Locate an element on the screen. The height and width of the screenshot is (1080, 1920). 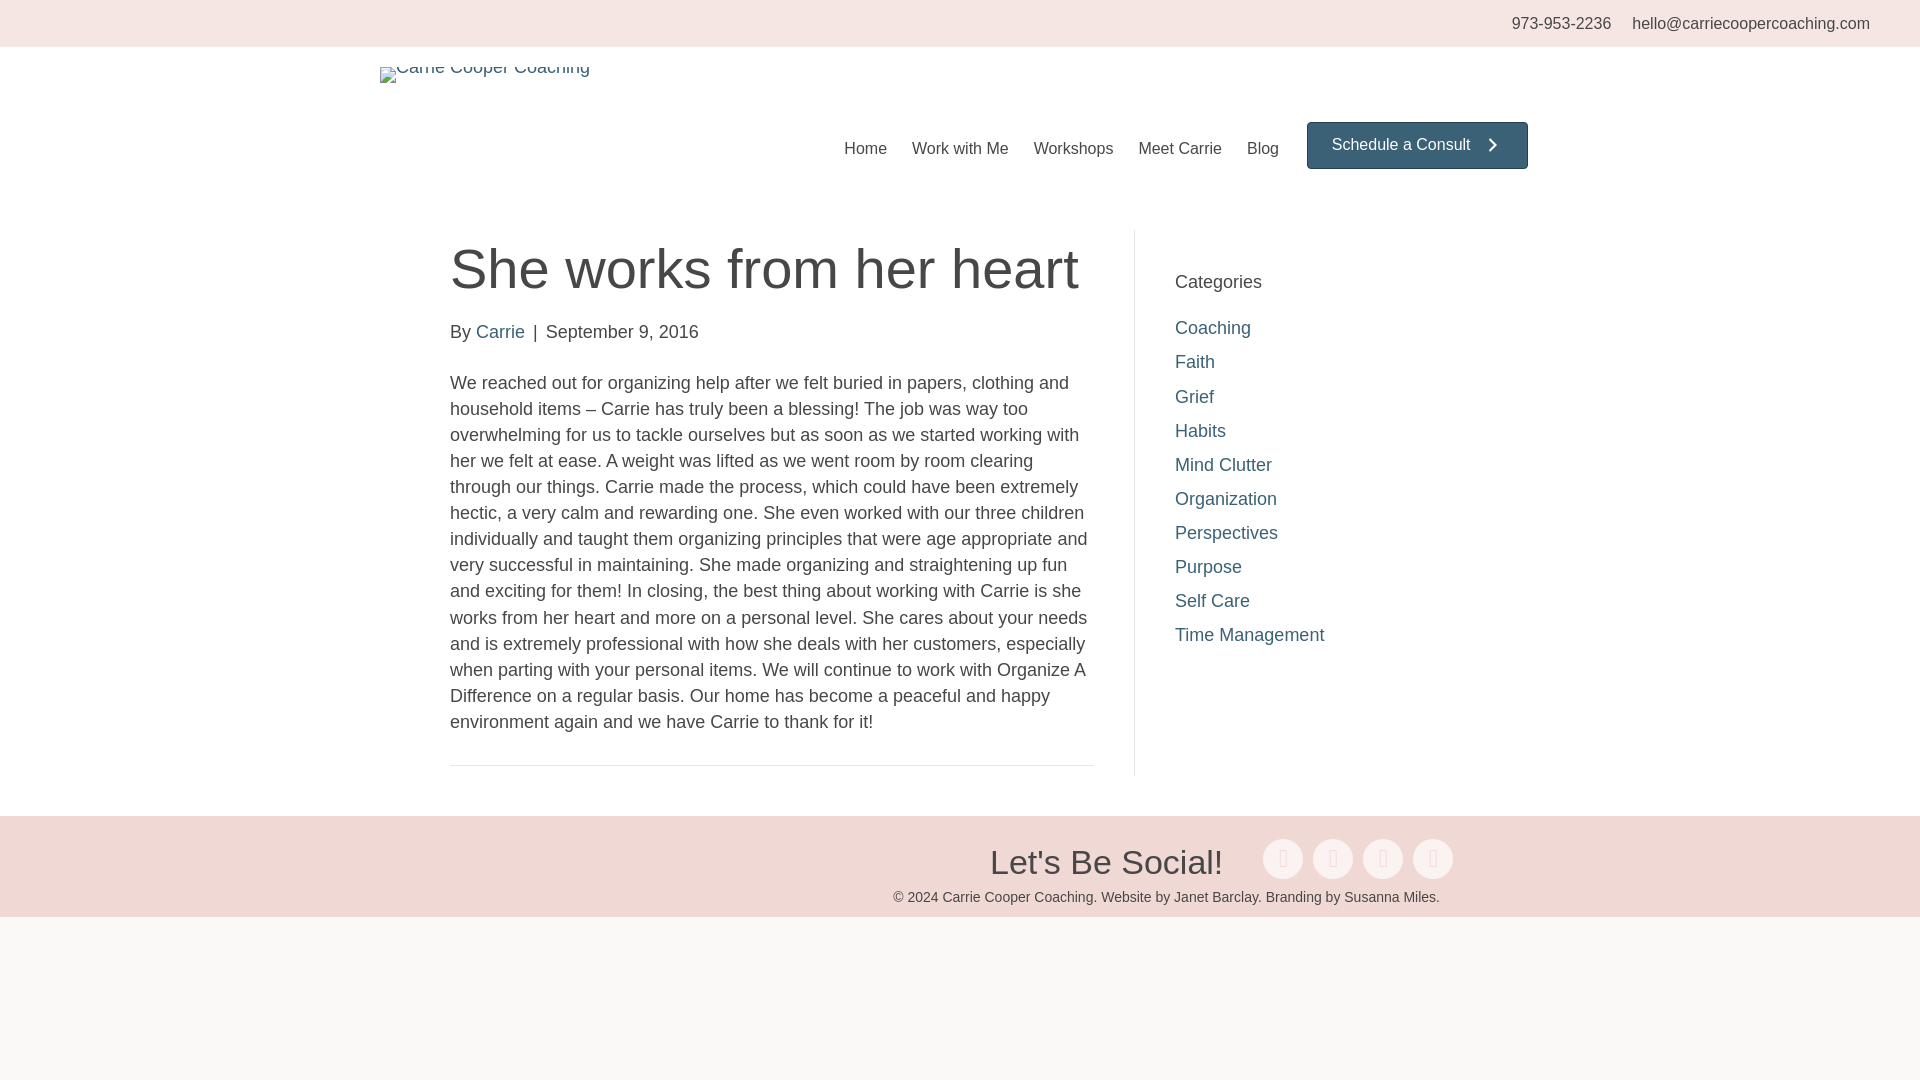
Organization is located at coordinates (1226, 498).